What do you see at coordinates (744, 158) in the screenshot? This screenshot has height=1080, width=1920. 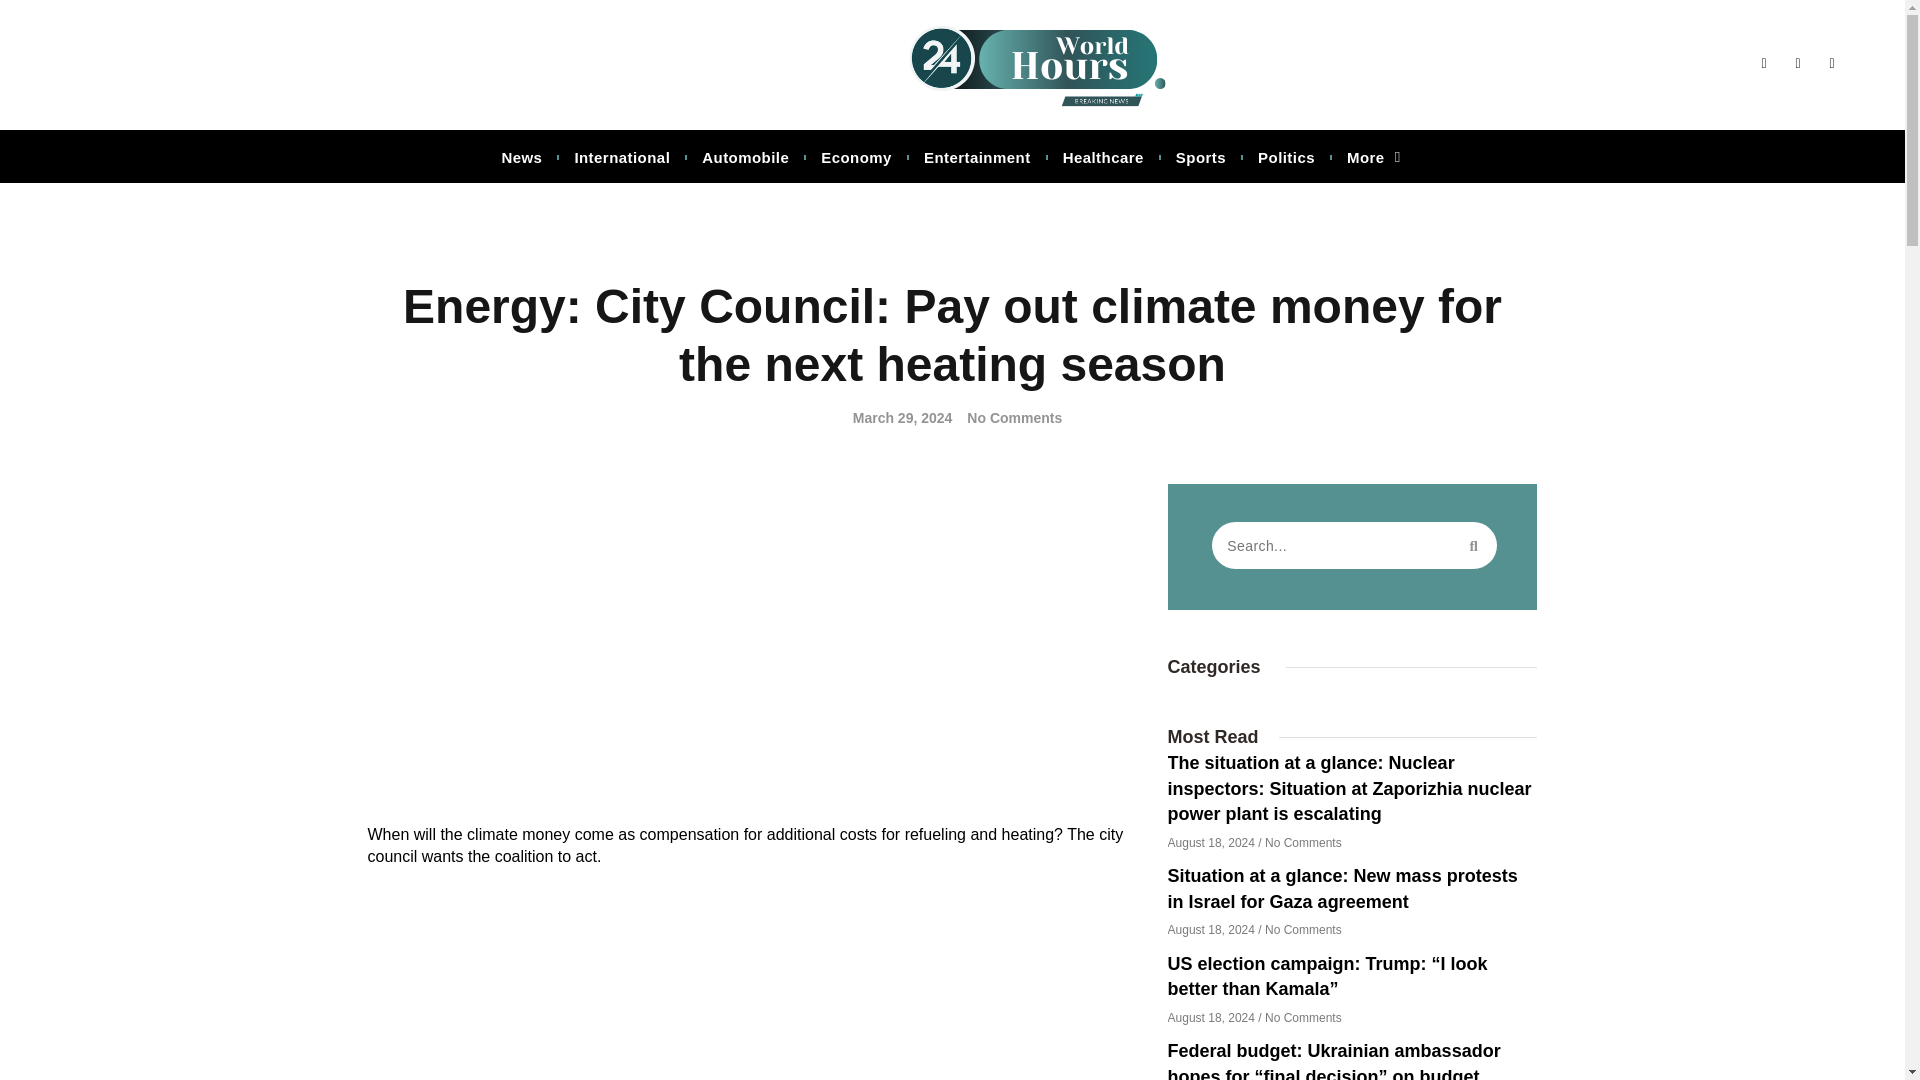 I see `Automobile` at bounding box center [744, 158].